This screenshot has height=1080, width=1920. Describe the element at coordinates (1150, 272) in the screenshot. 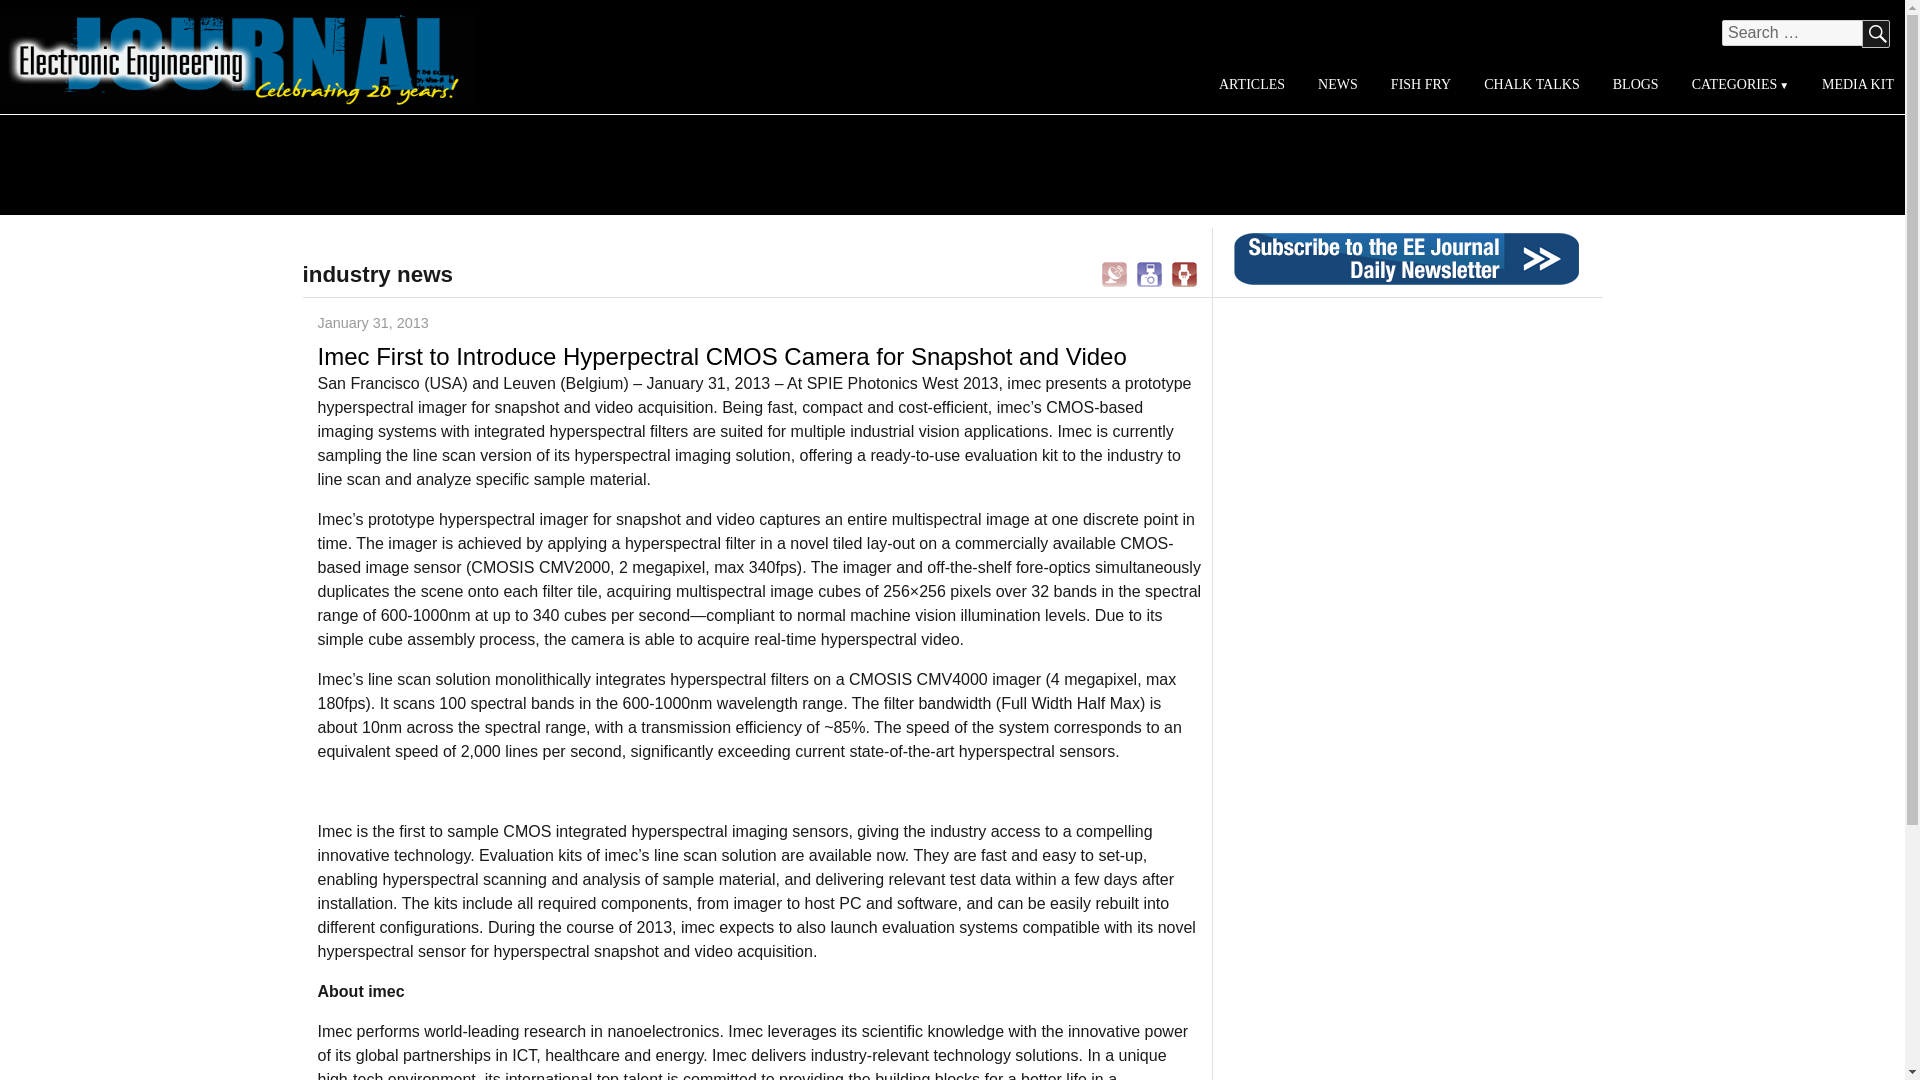

I see `Consumer Electronics` at that location.